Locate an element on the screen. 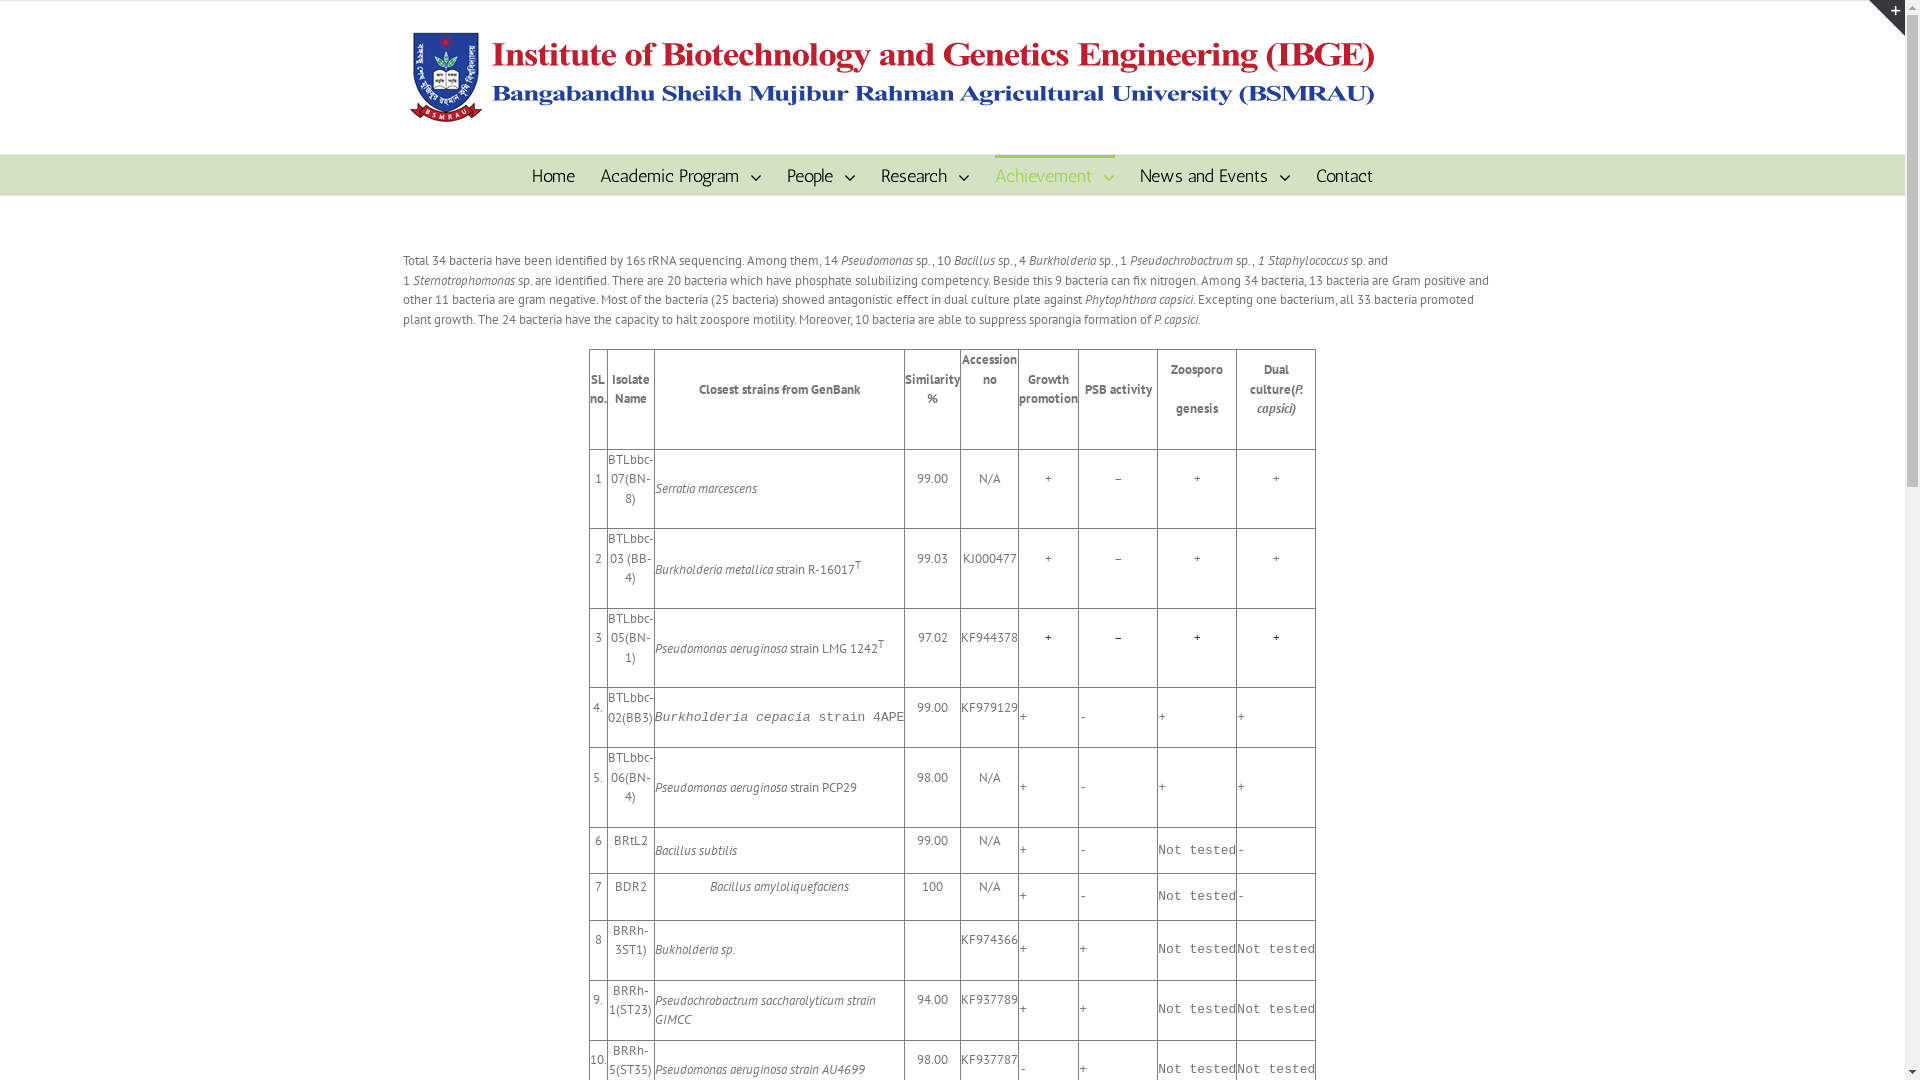 The height and width of the screenshot is (1080, 1920). Achievement is located at coordinates (1054, 175).